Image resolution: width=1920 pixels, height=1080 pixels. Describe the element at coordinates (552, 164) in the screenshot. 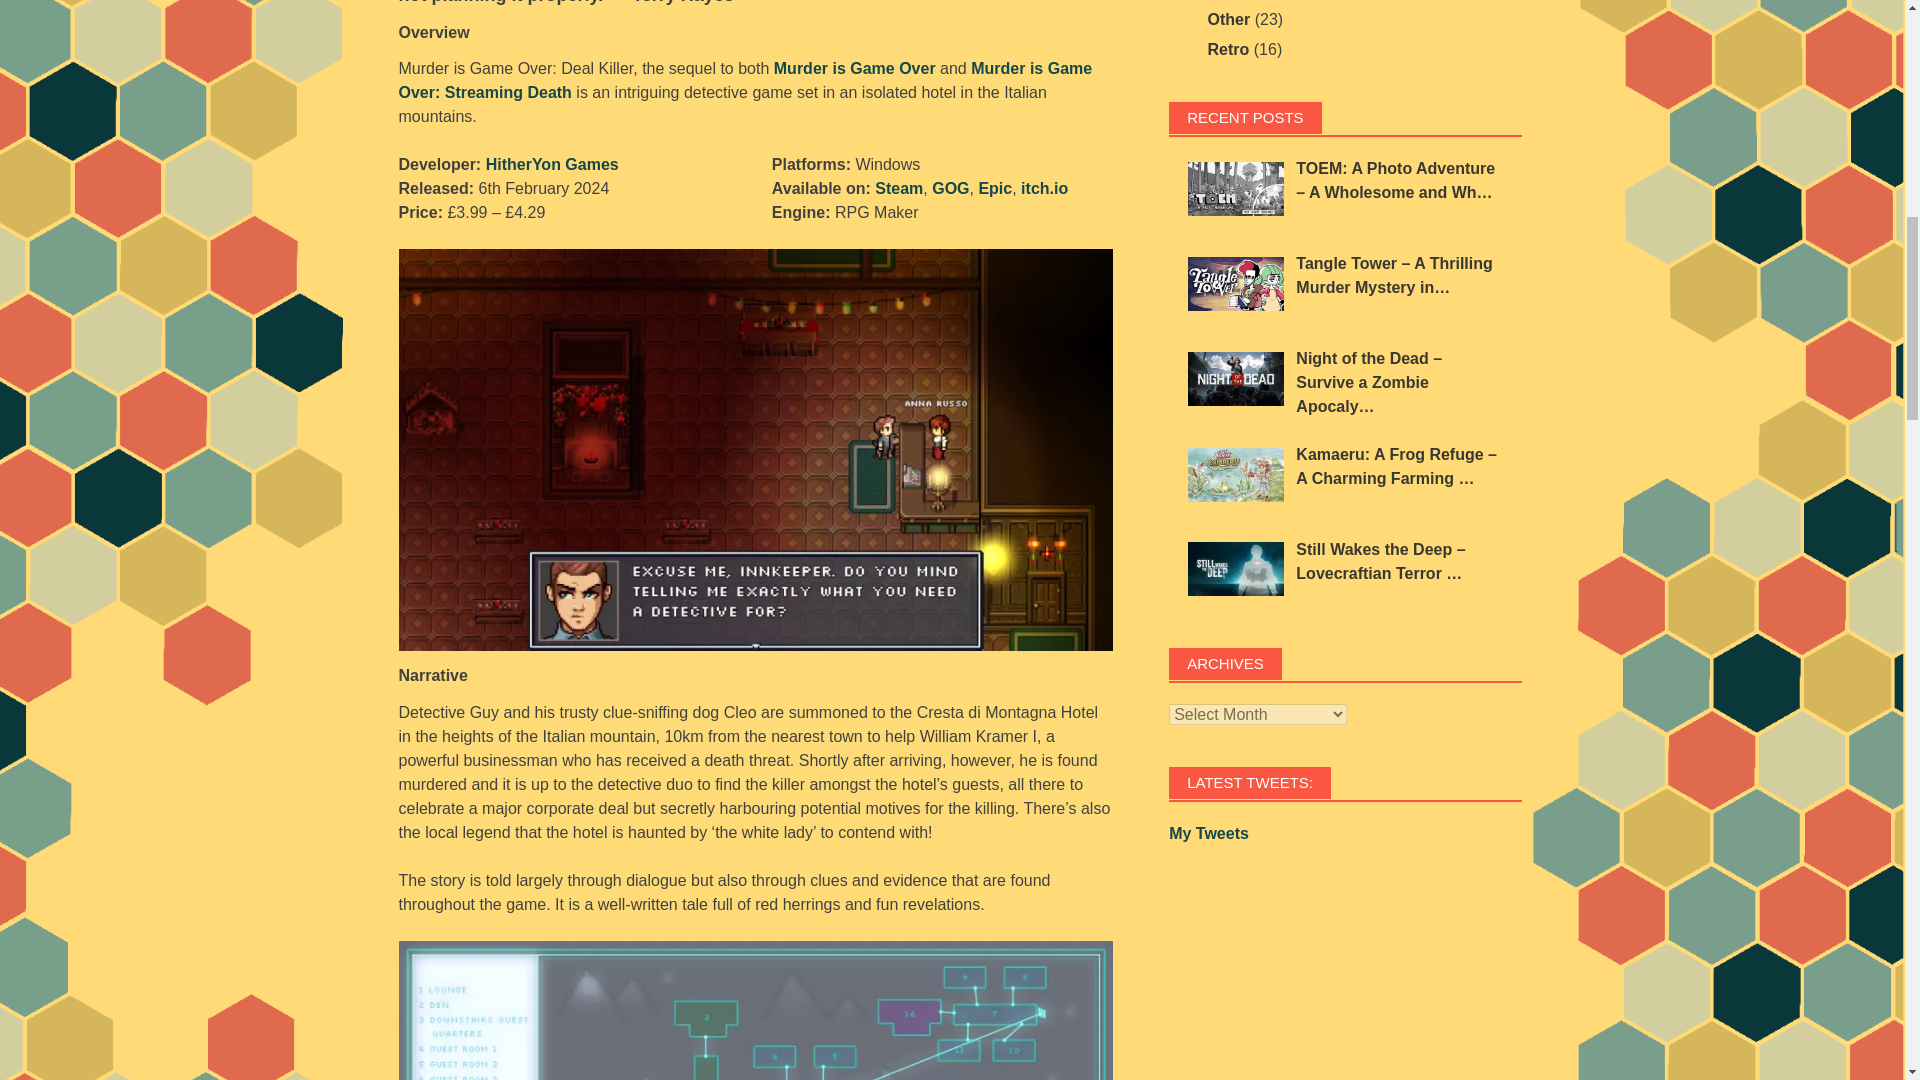

I see `HitherYon Games` at that location.